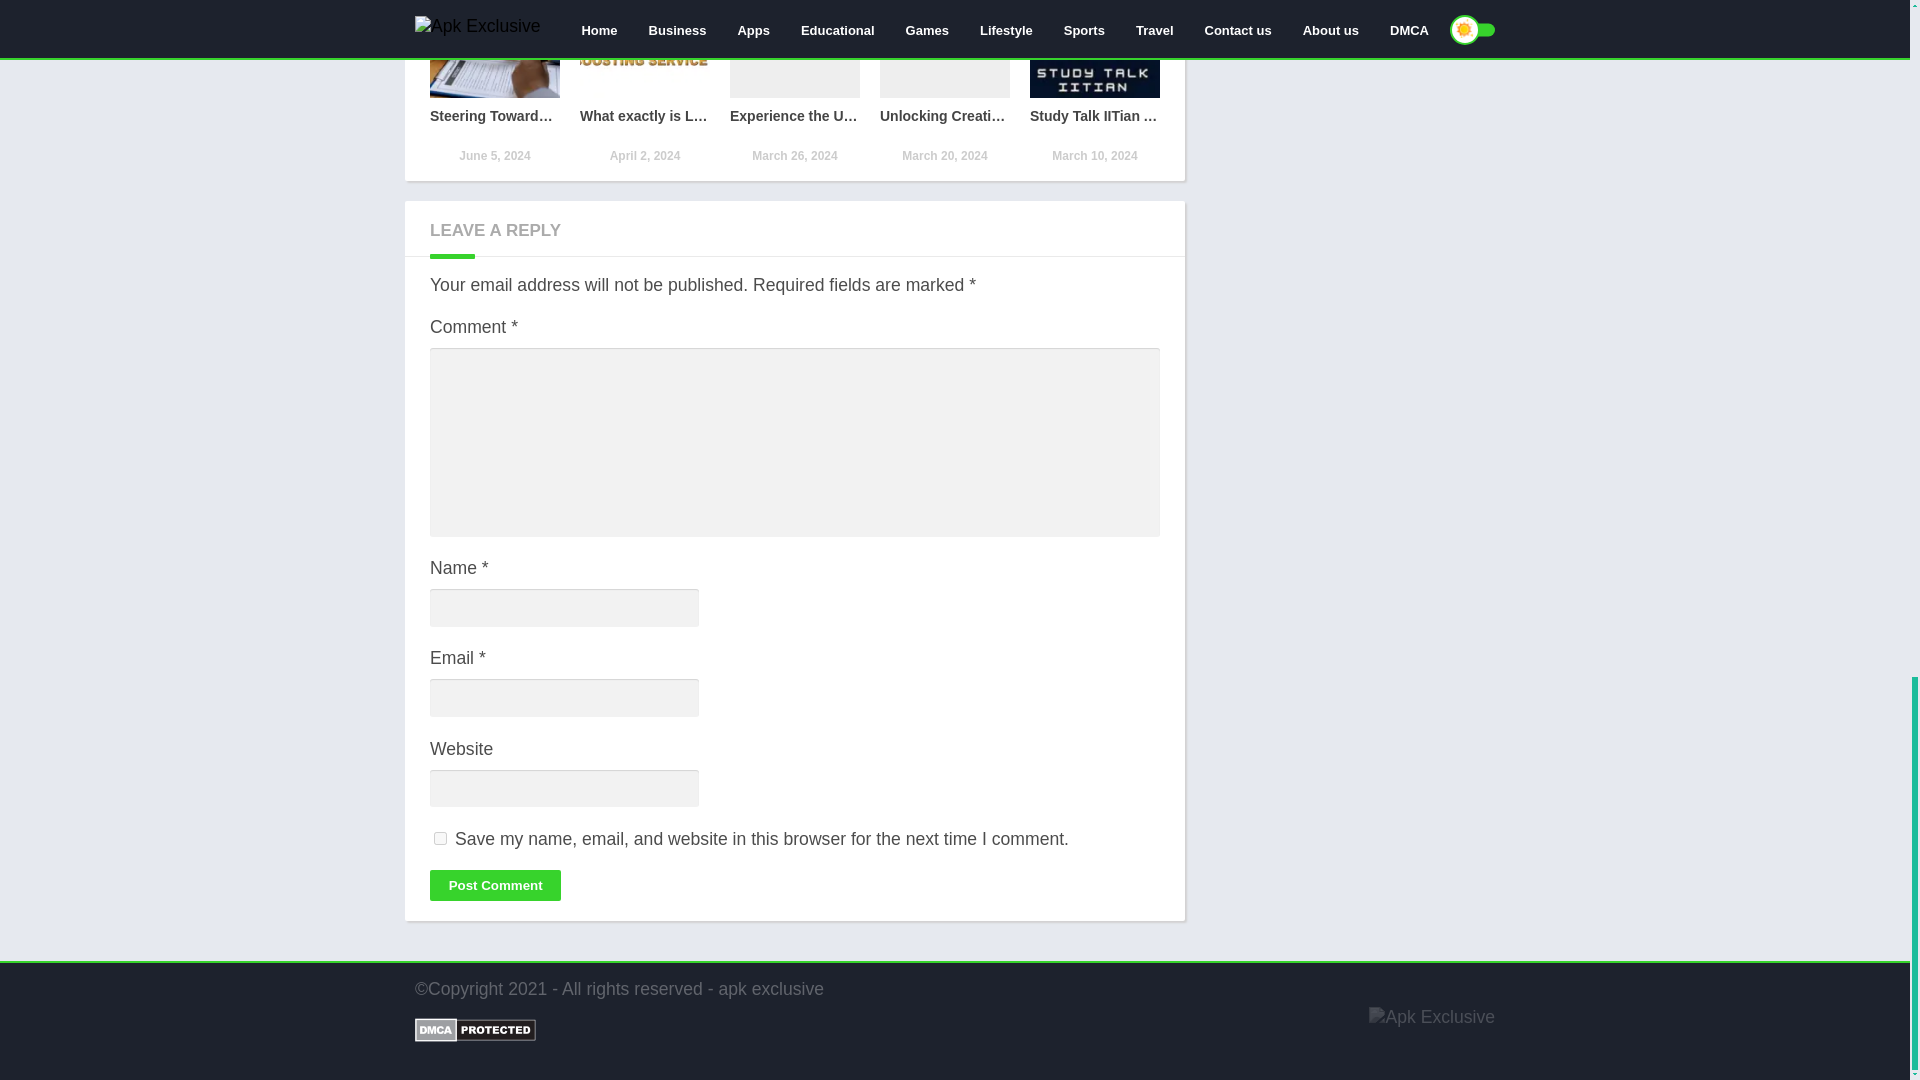  Describe the element at coordinates (440, 838) in the screenshot. I see `What exactly is League of Legends boosting?` at that location.